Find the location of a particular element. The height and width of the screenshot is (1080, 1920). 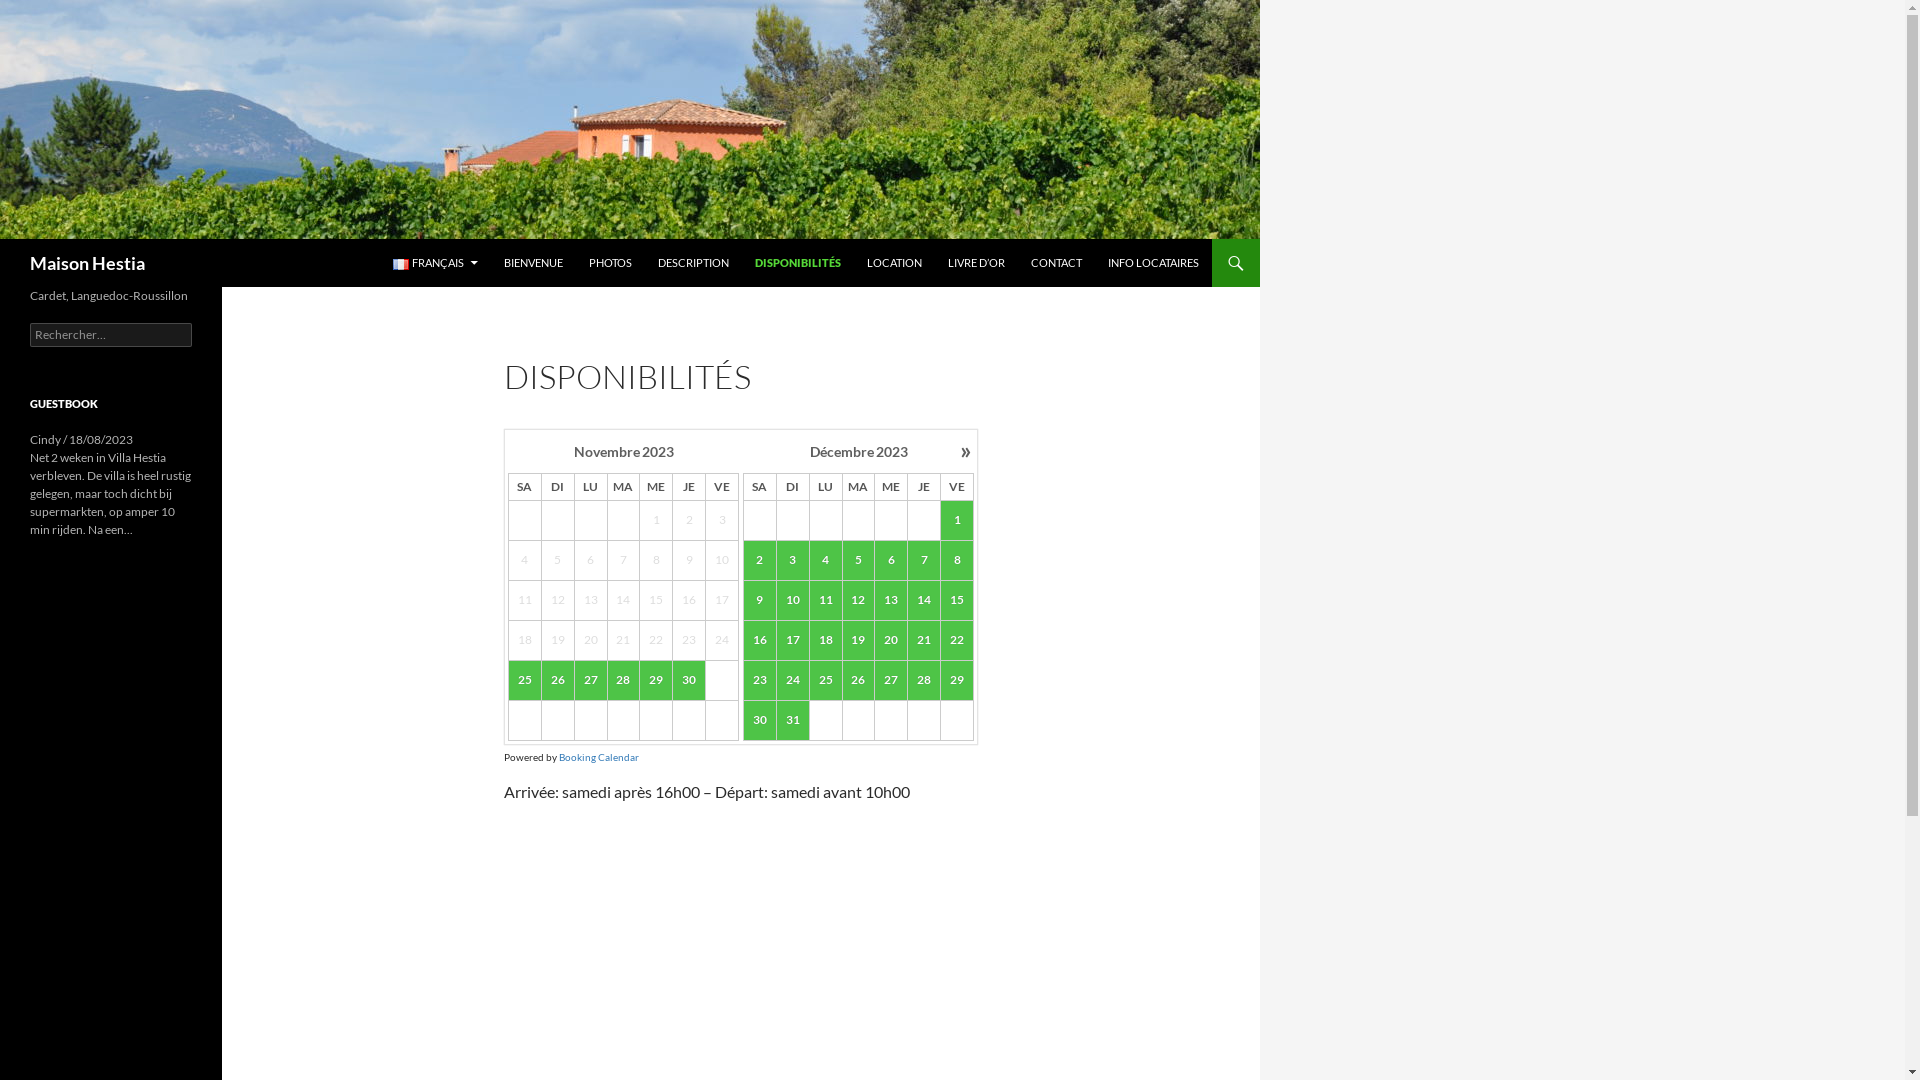

1 is located at coordinates (958, 521).